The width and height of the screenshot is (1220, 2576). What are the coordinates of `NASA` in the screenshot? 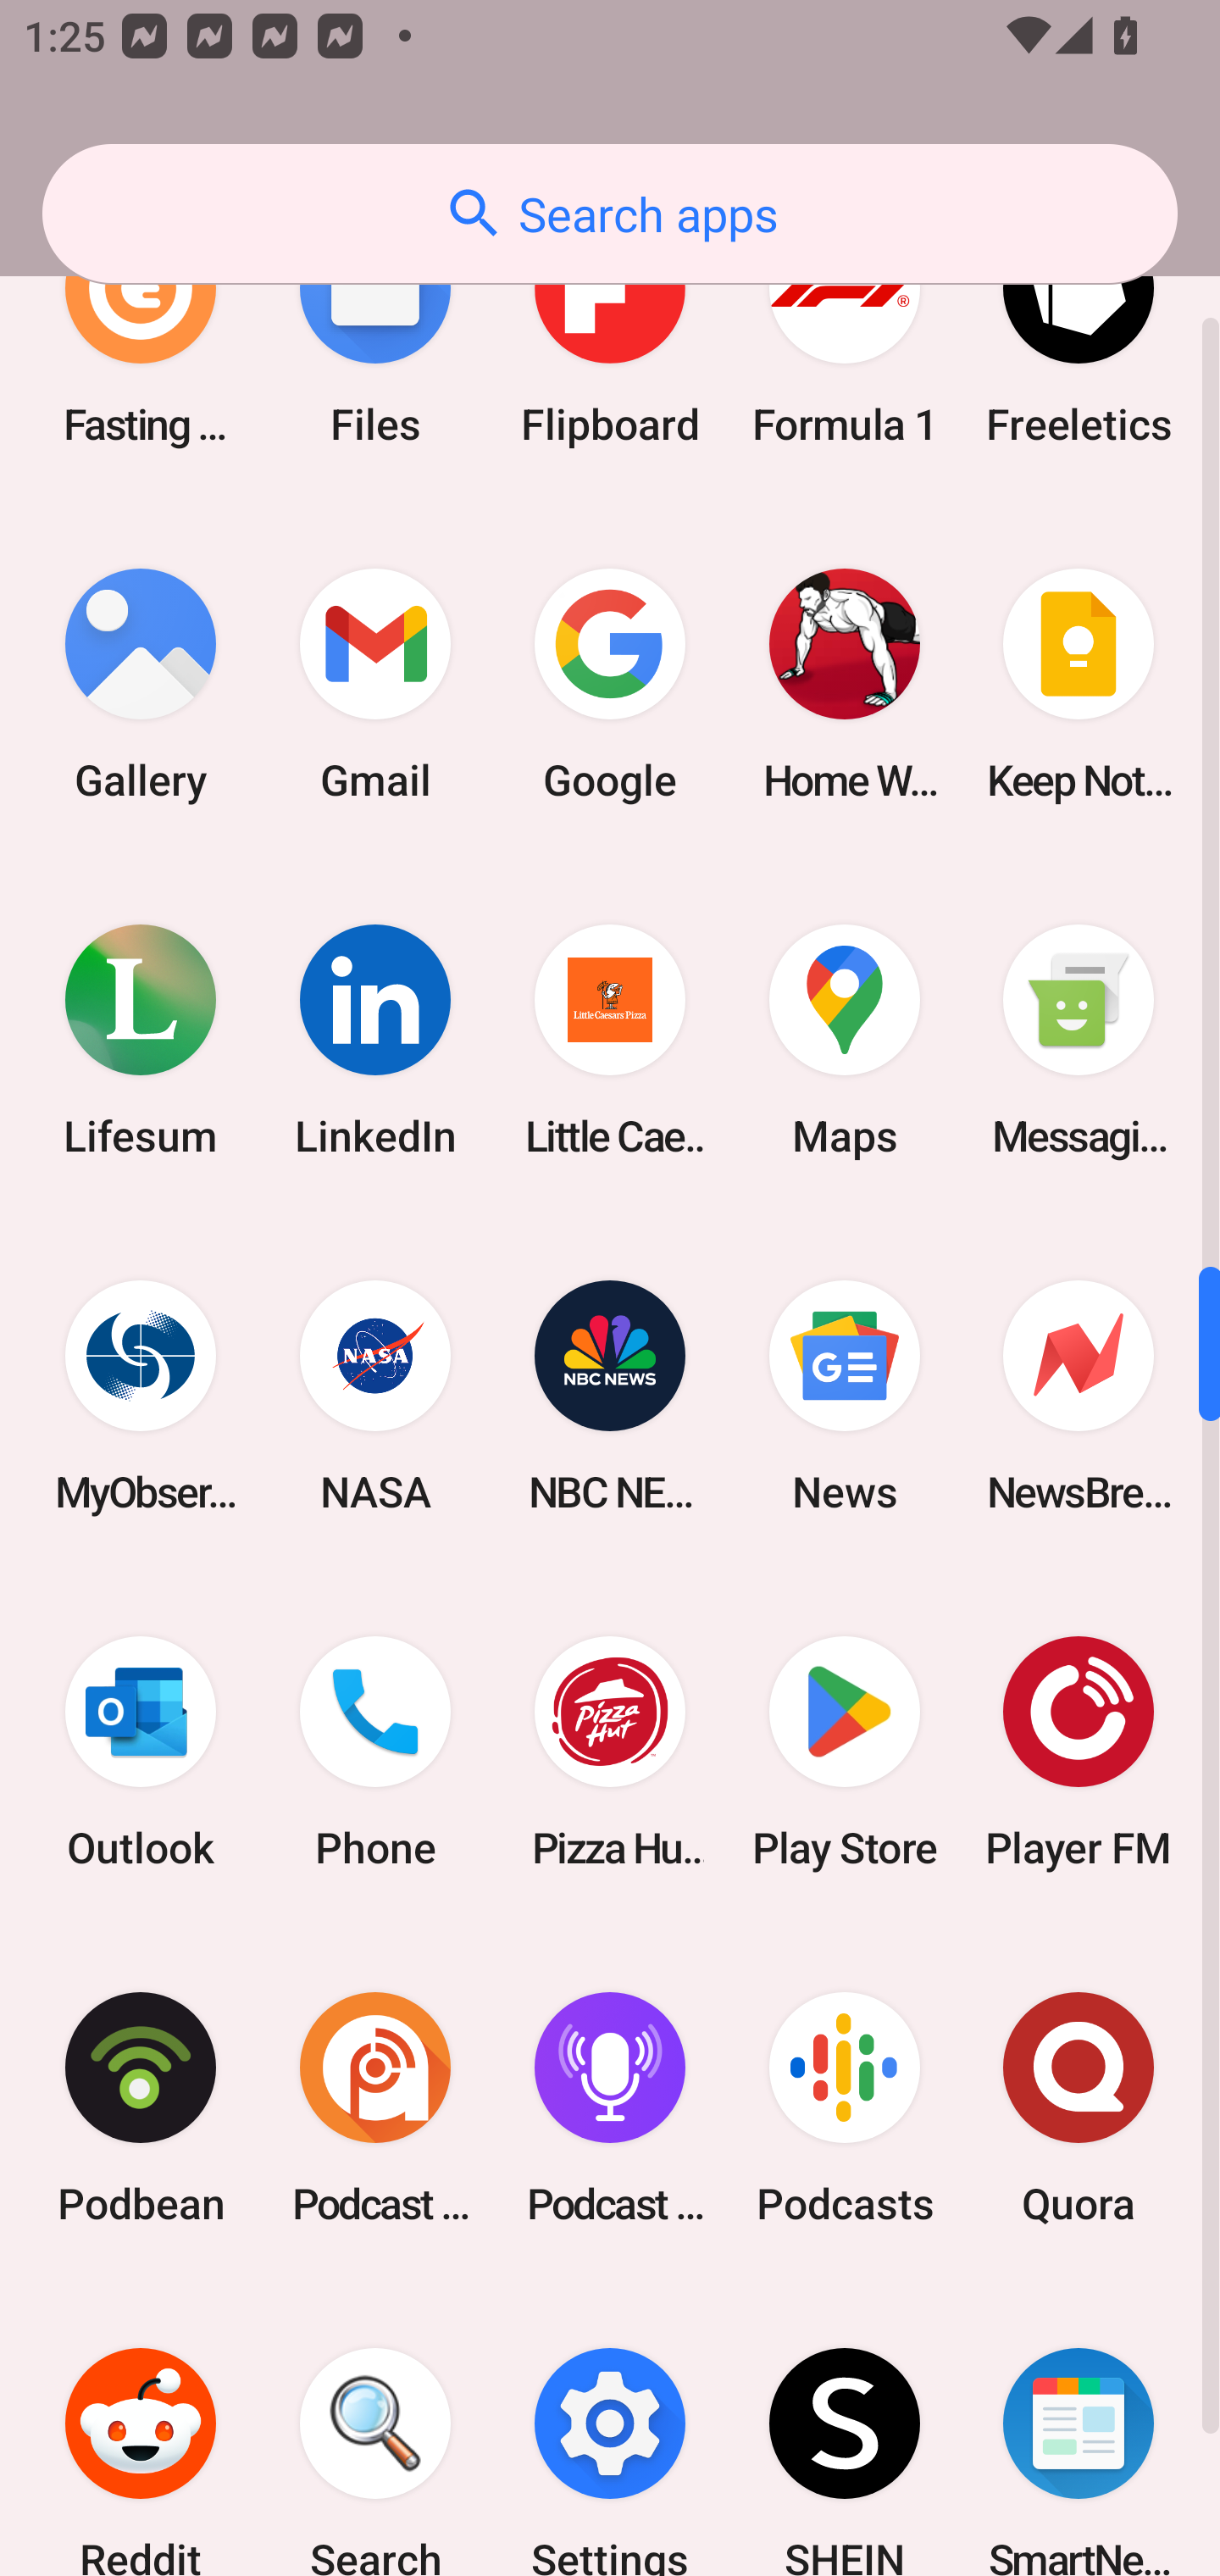 It's located at (375, 1396).